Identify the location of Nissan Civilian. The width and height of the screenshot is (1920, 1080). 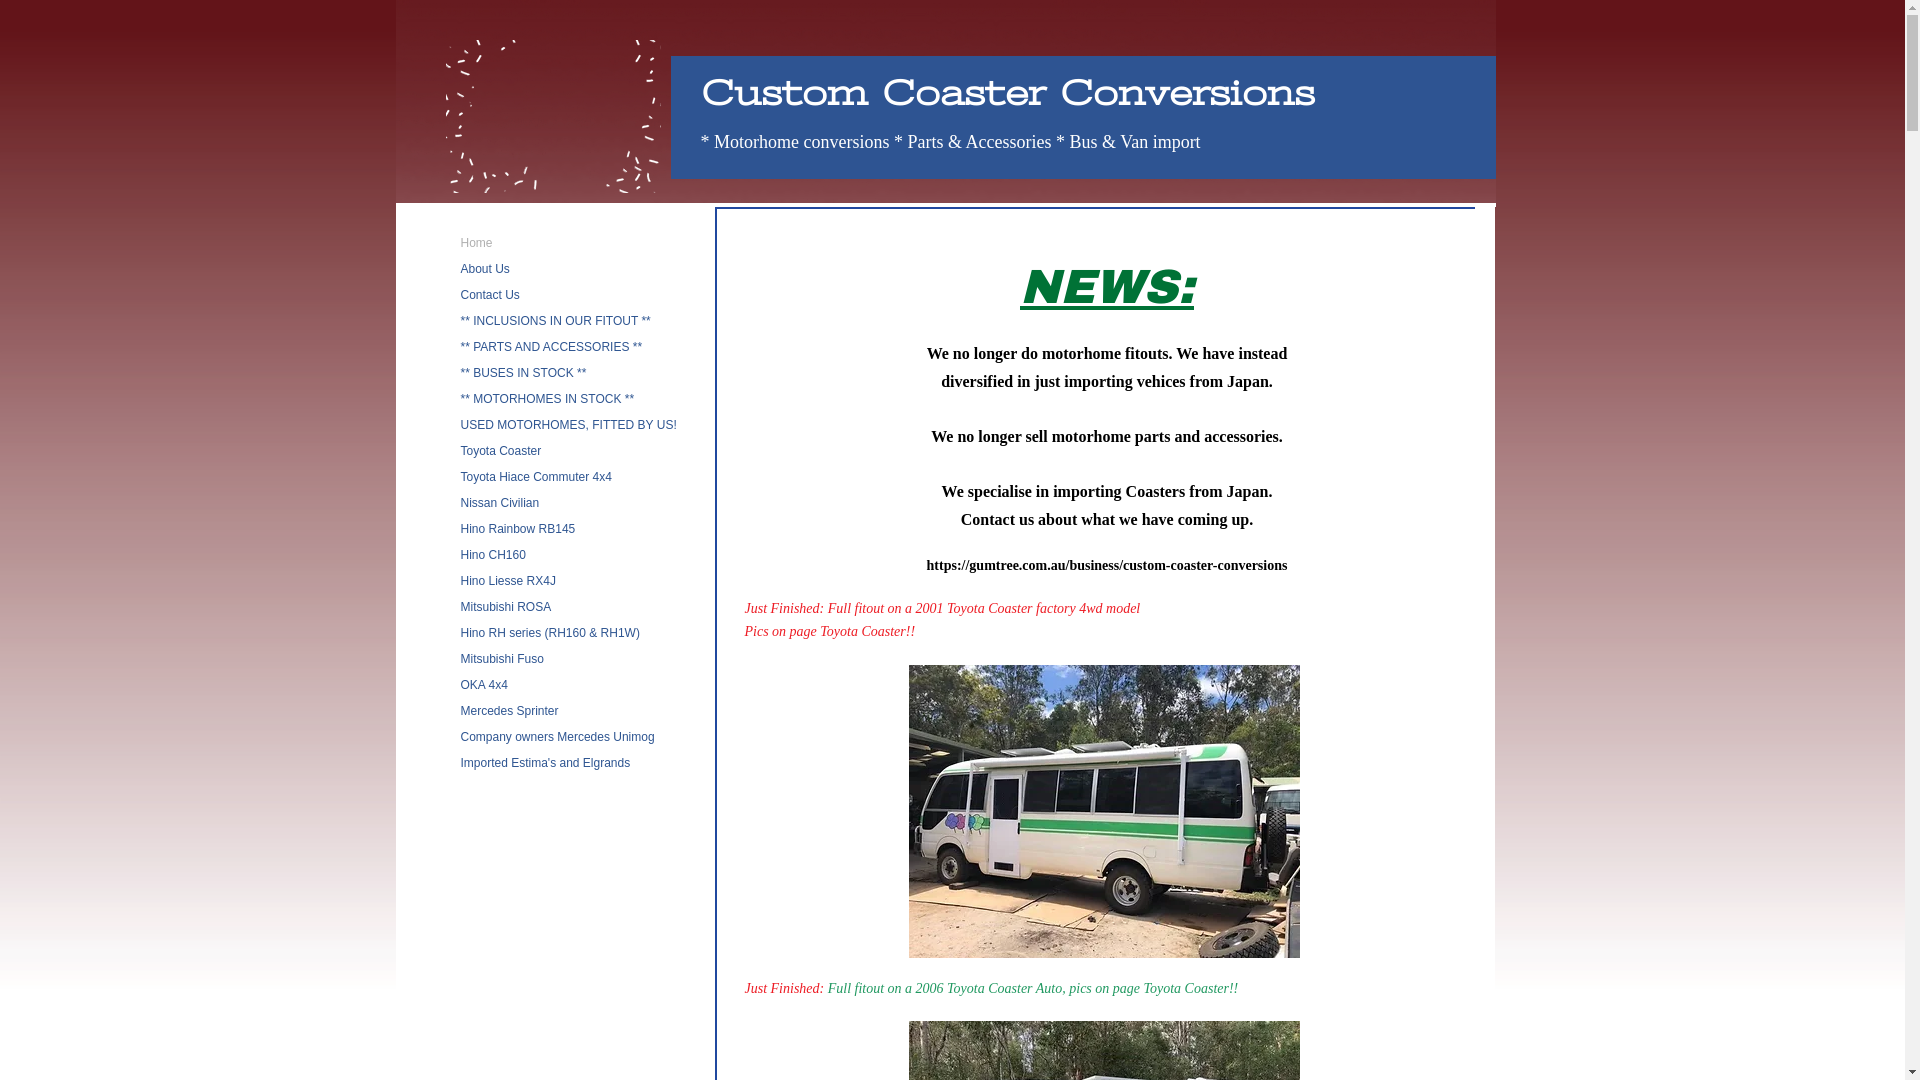
(500, 504).